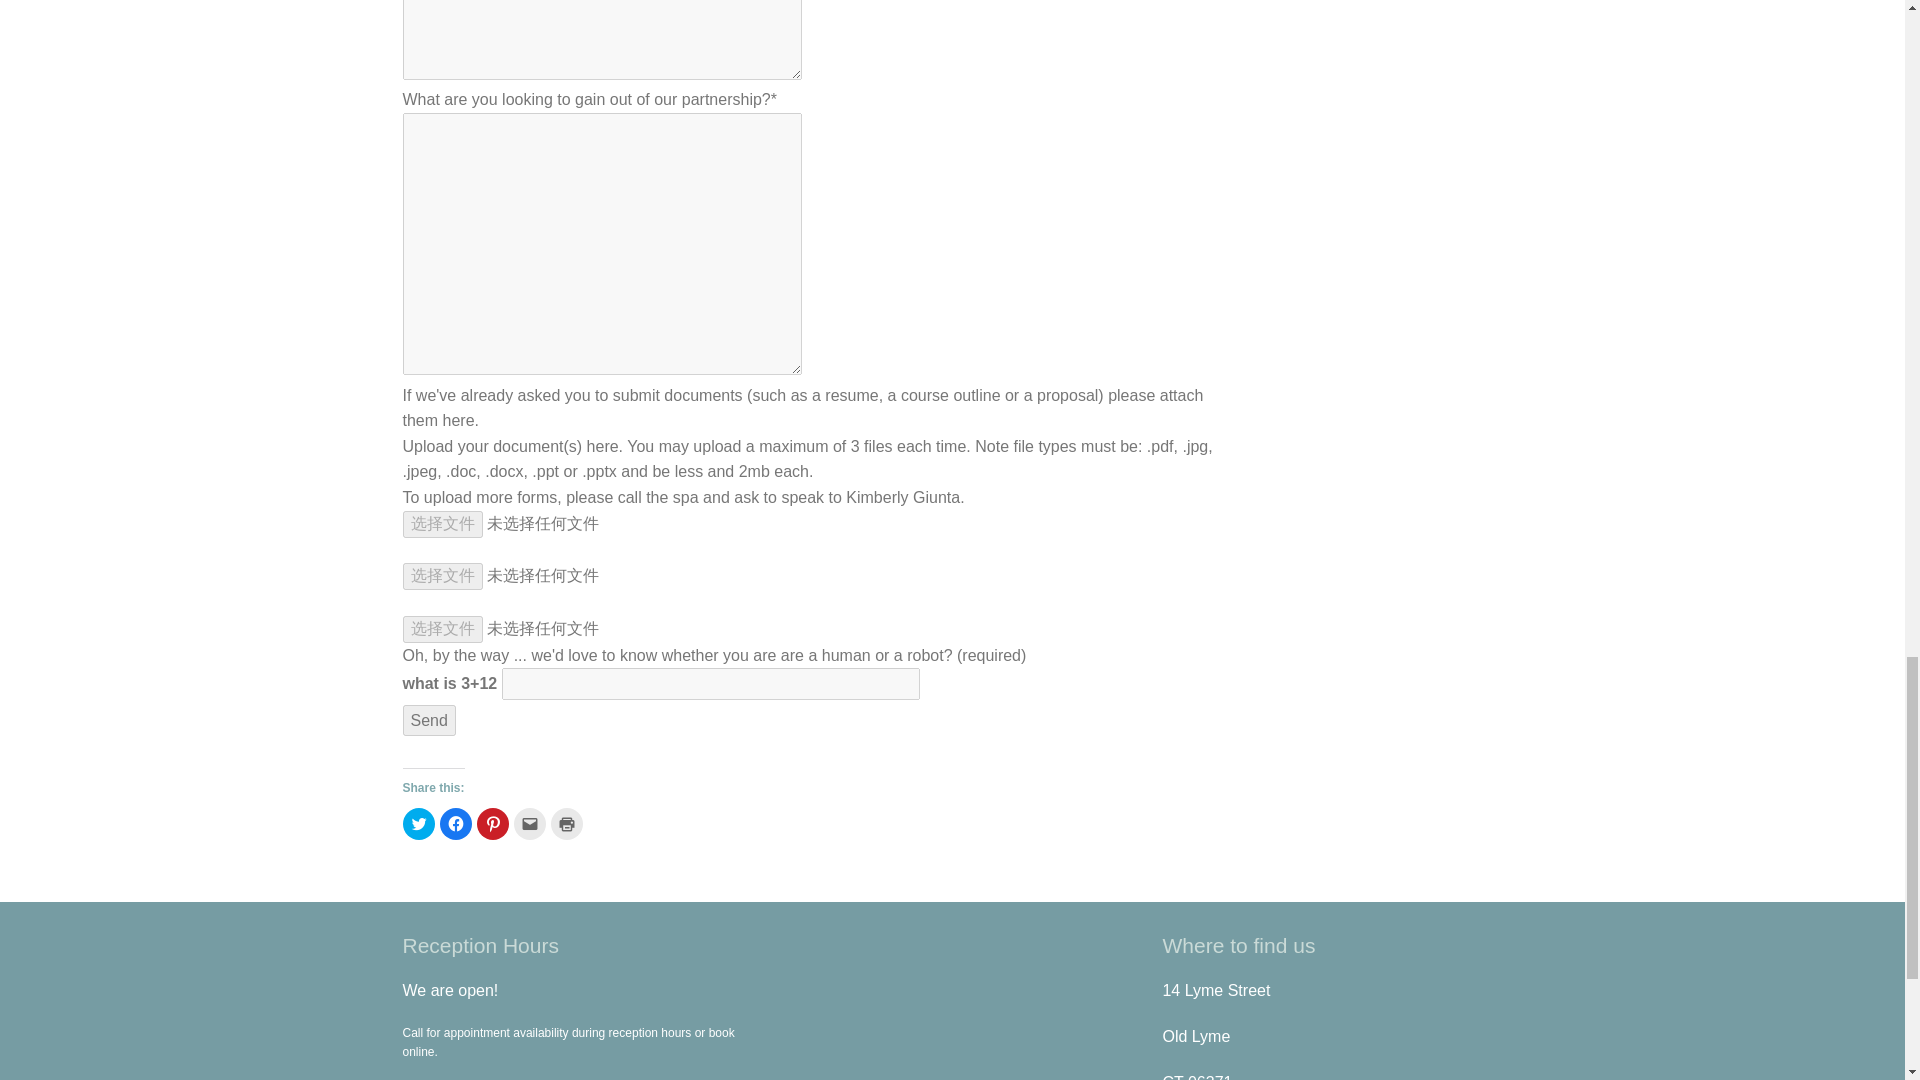 Image resolution: width=1920 pixels, height=1080 pixels. What do you see at coordinates (428, 720) in the screenshot?
I see `Send` at bounding box center [428, 720].